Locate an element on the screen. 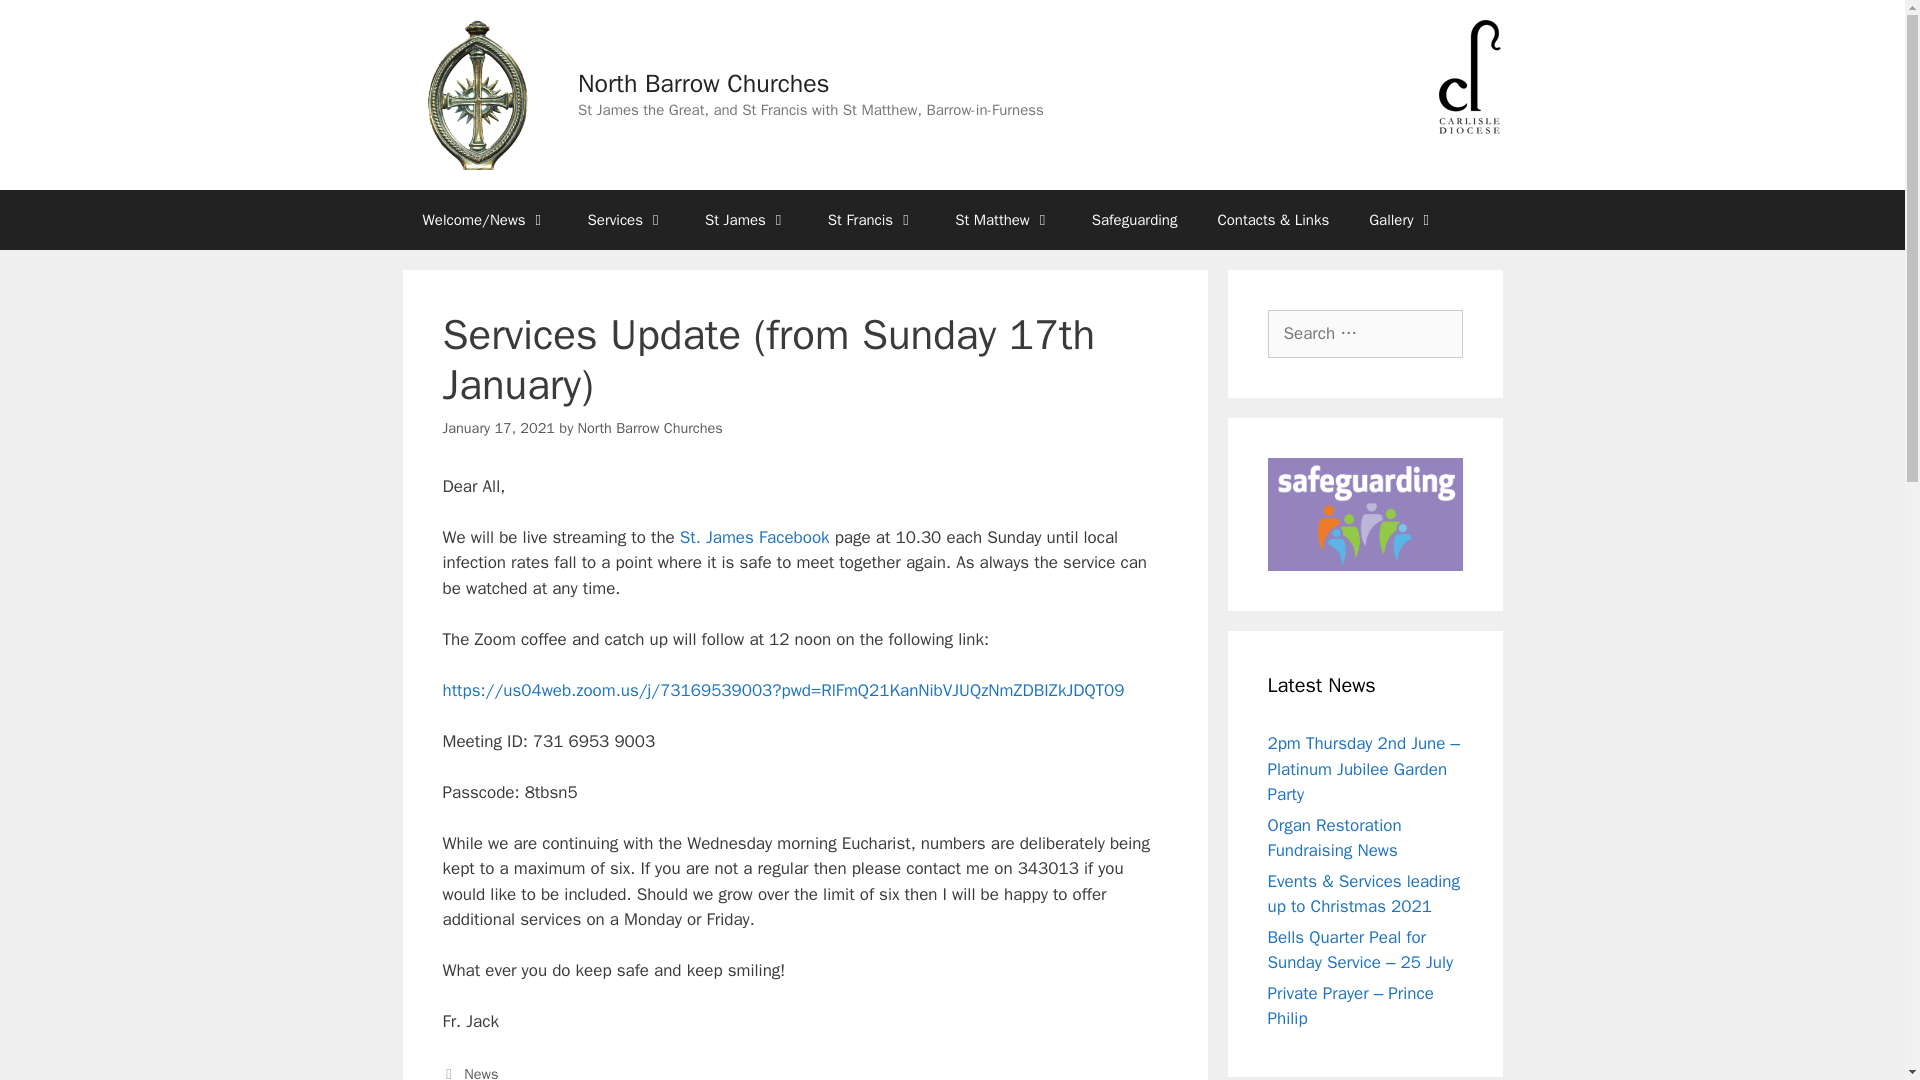 The width and height of the screenshot is (1920, 1080). Search for: is located at coordinates (1365, 333).